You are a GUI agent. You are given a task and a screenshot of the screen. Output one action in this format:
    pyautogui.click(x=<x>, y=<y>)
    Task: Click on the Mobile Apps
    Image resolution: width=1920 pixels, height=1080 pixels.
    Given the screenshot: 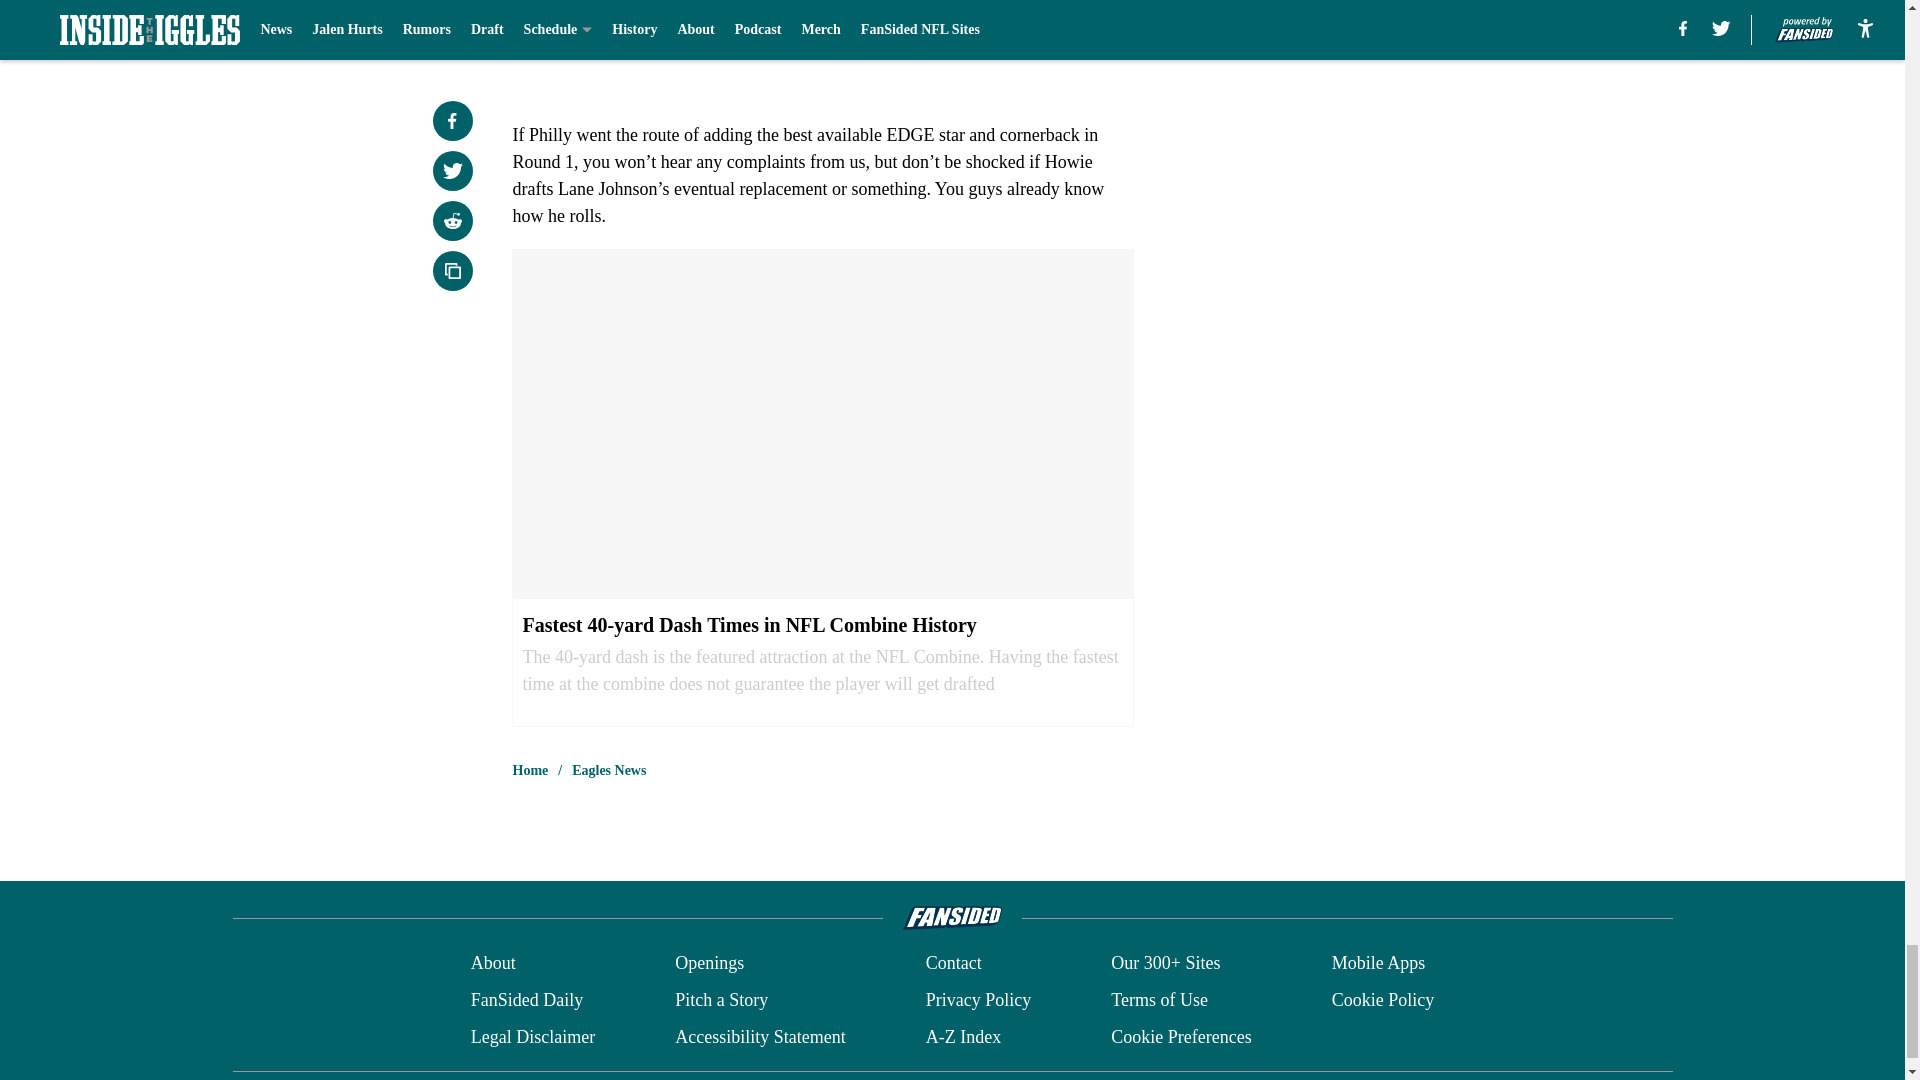 What is the action you would take?
    pyautogui.click(x=1379, y=964)
    